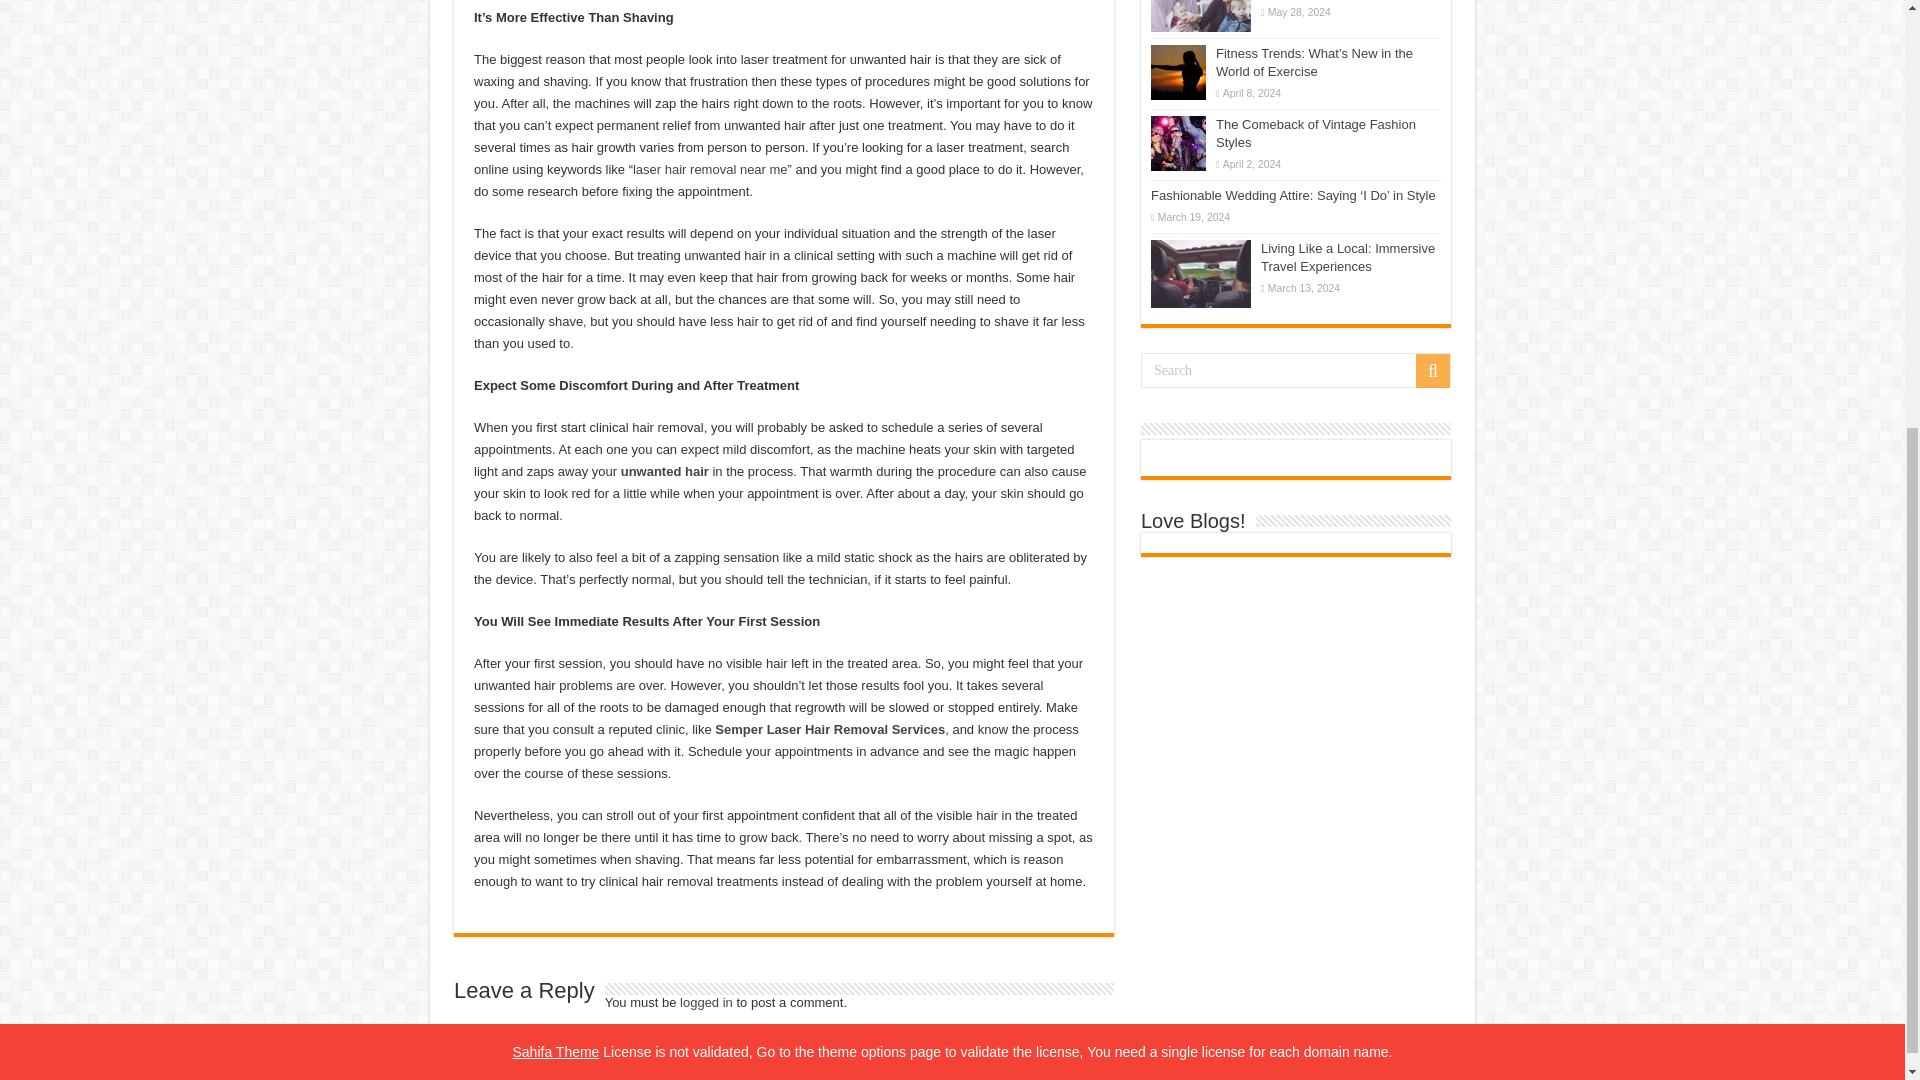 This screenshot has height=1080, width=1920. What do you see at coordinates (1232, 458) in the screenshot?
I see `TOTS 100 - UK Parent Blogs` at bounding box center [1232, 458].